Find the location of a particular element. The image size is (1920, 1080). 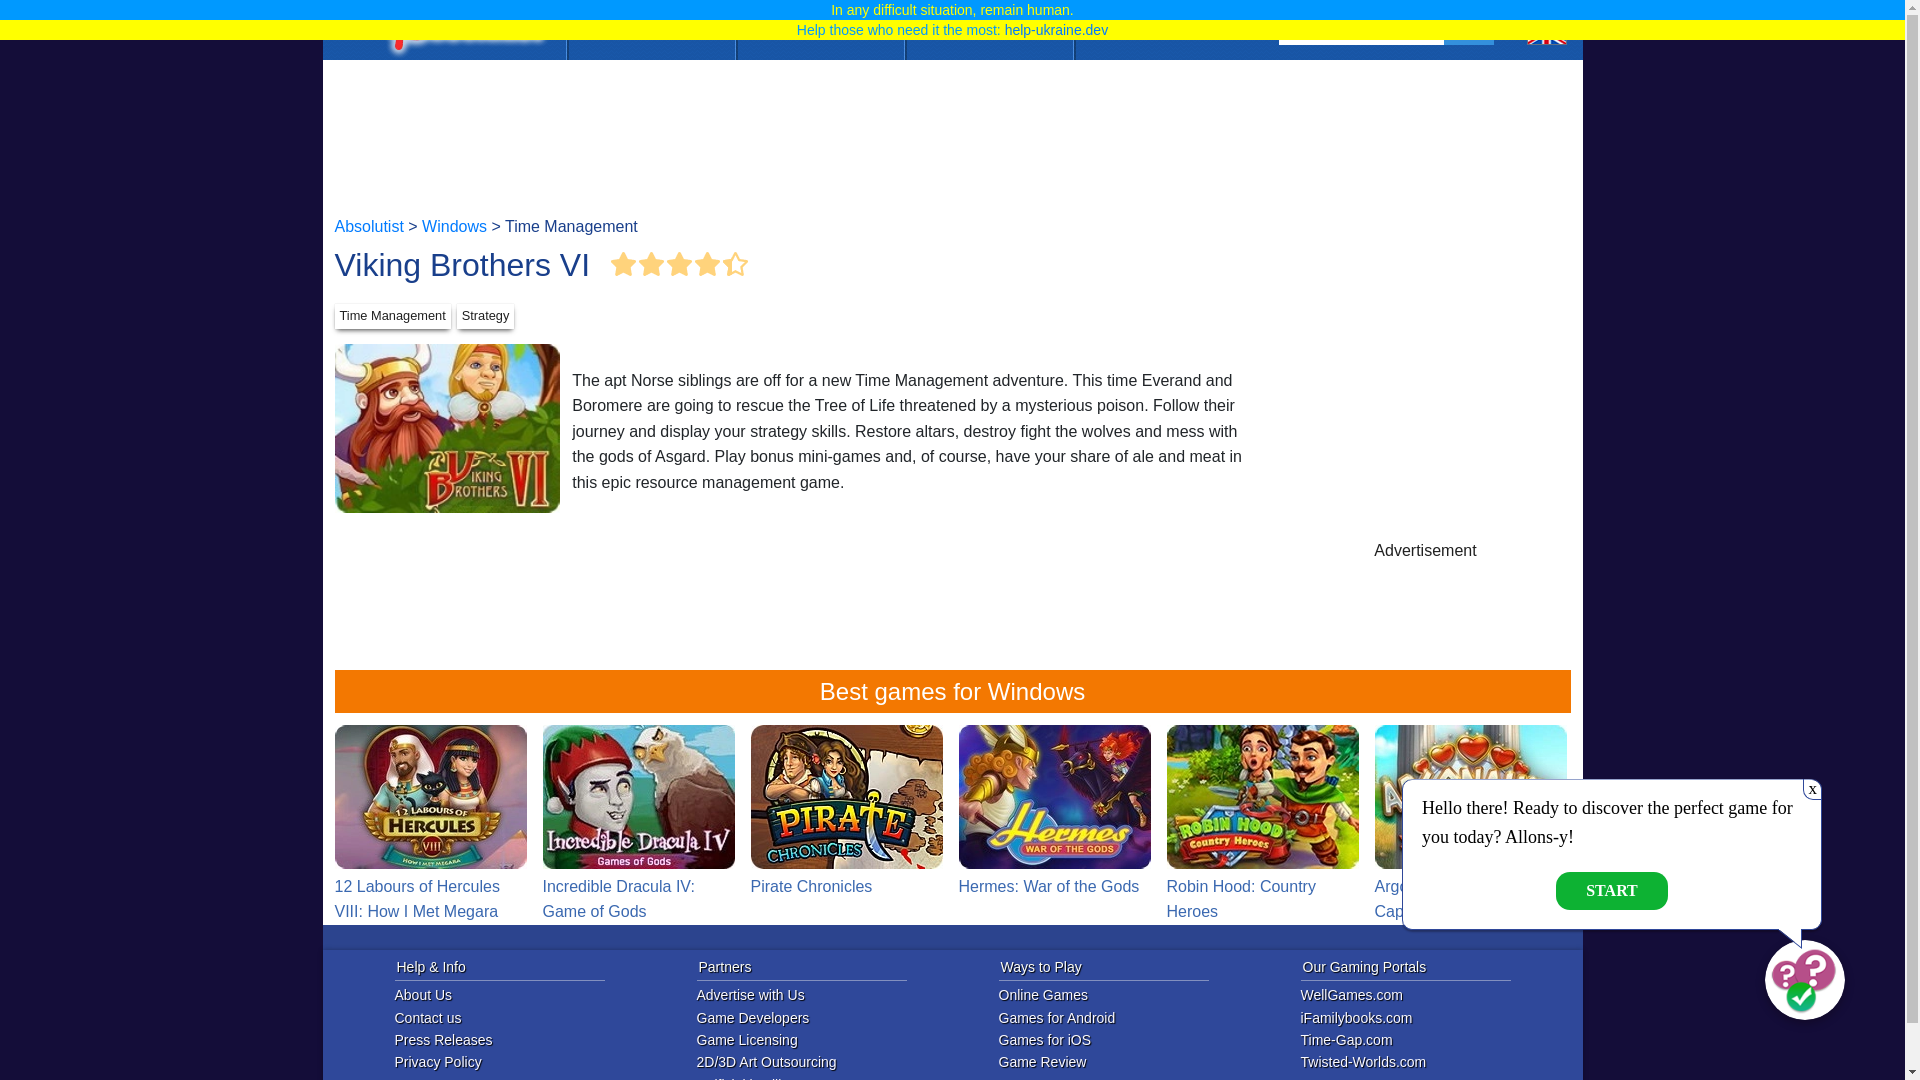

Time Management is located at coordinates (392, 316).